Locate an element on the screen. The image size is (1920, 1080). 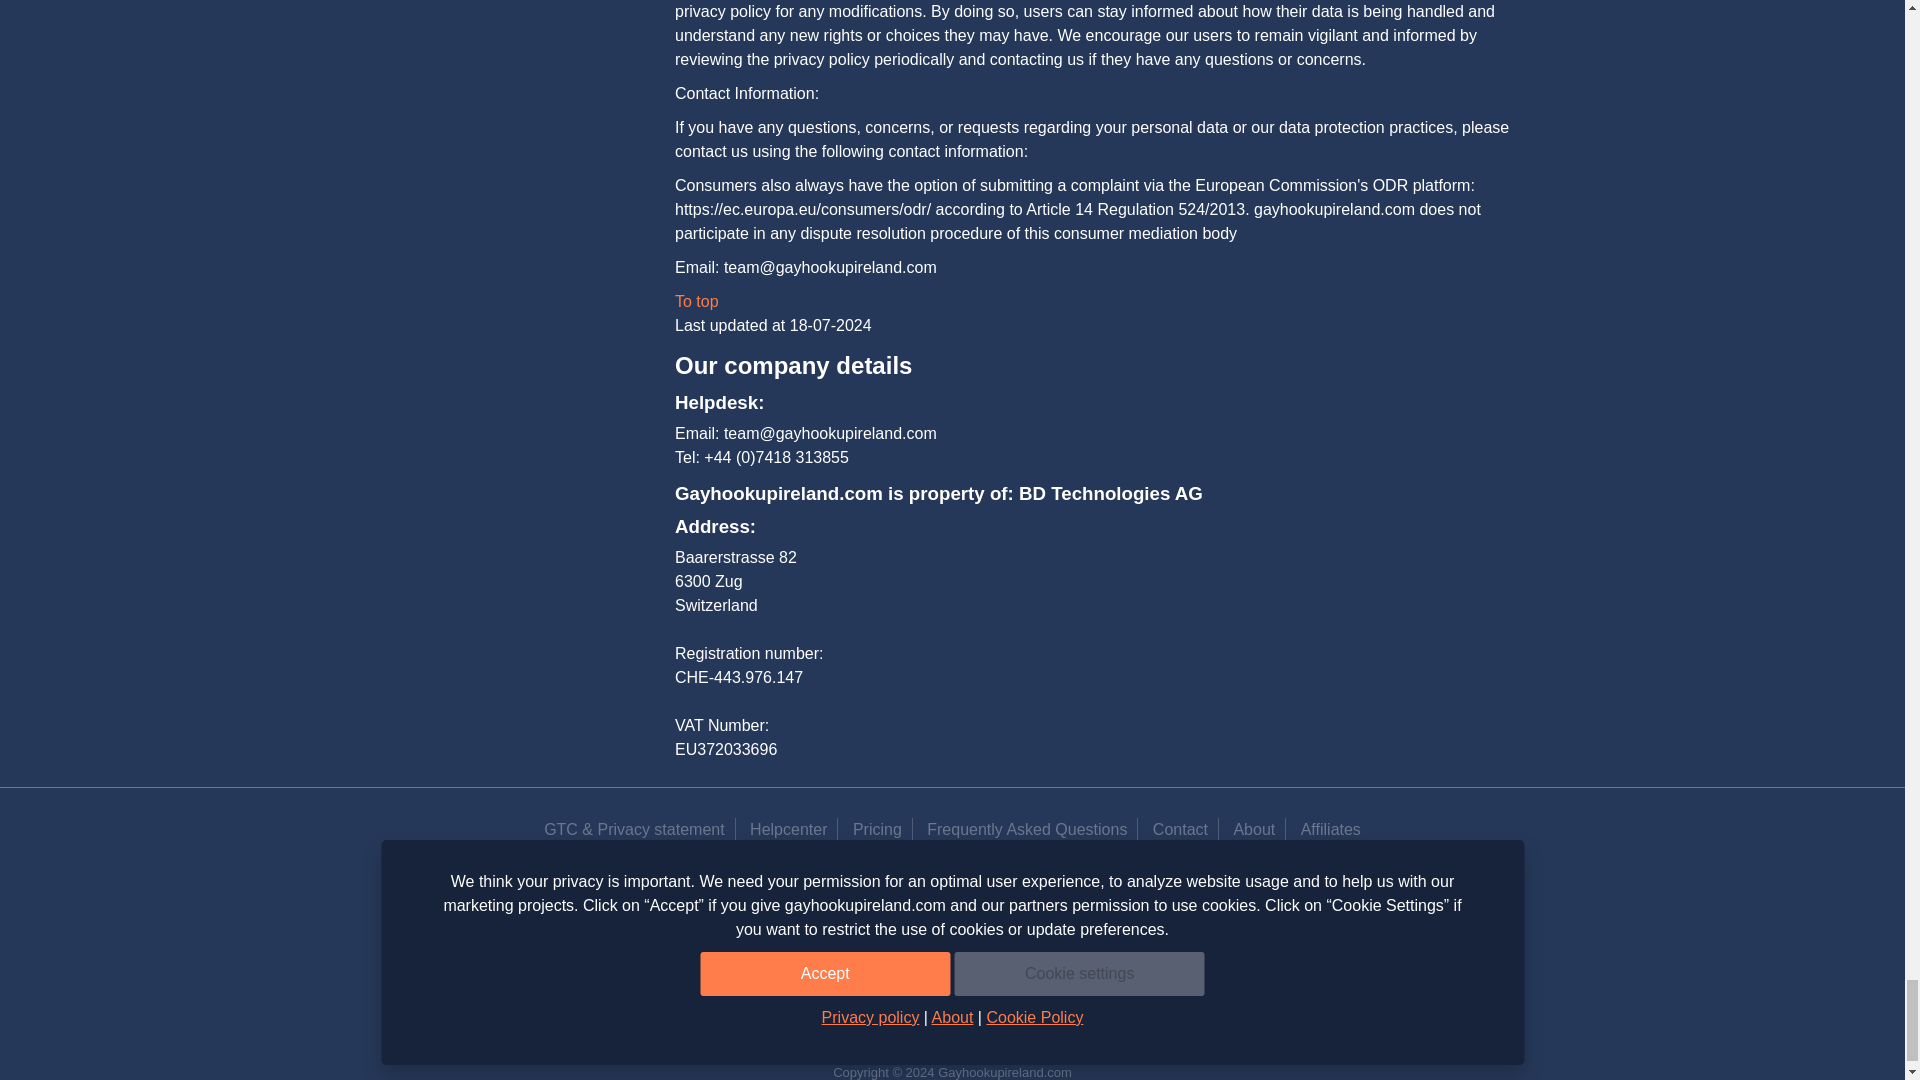
To top is located at coordinates (696, 300).